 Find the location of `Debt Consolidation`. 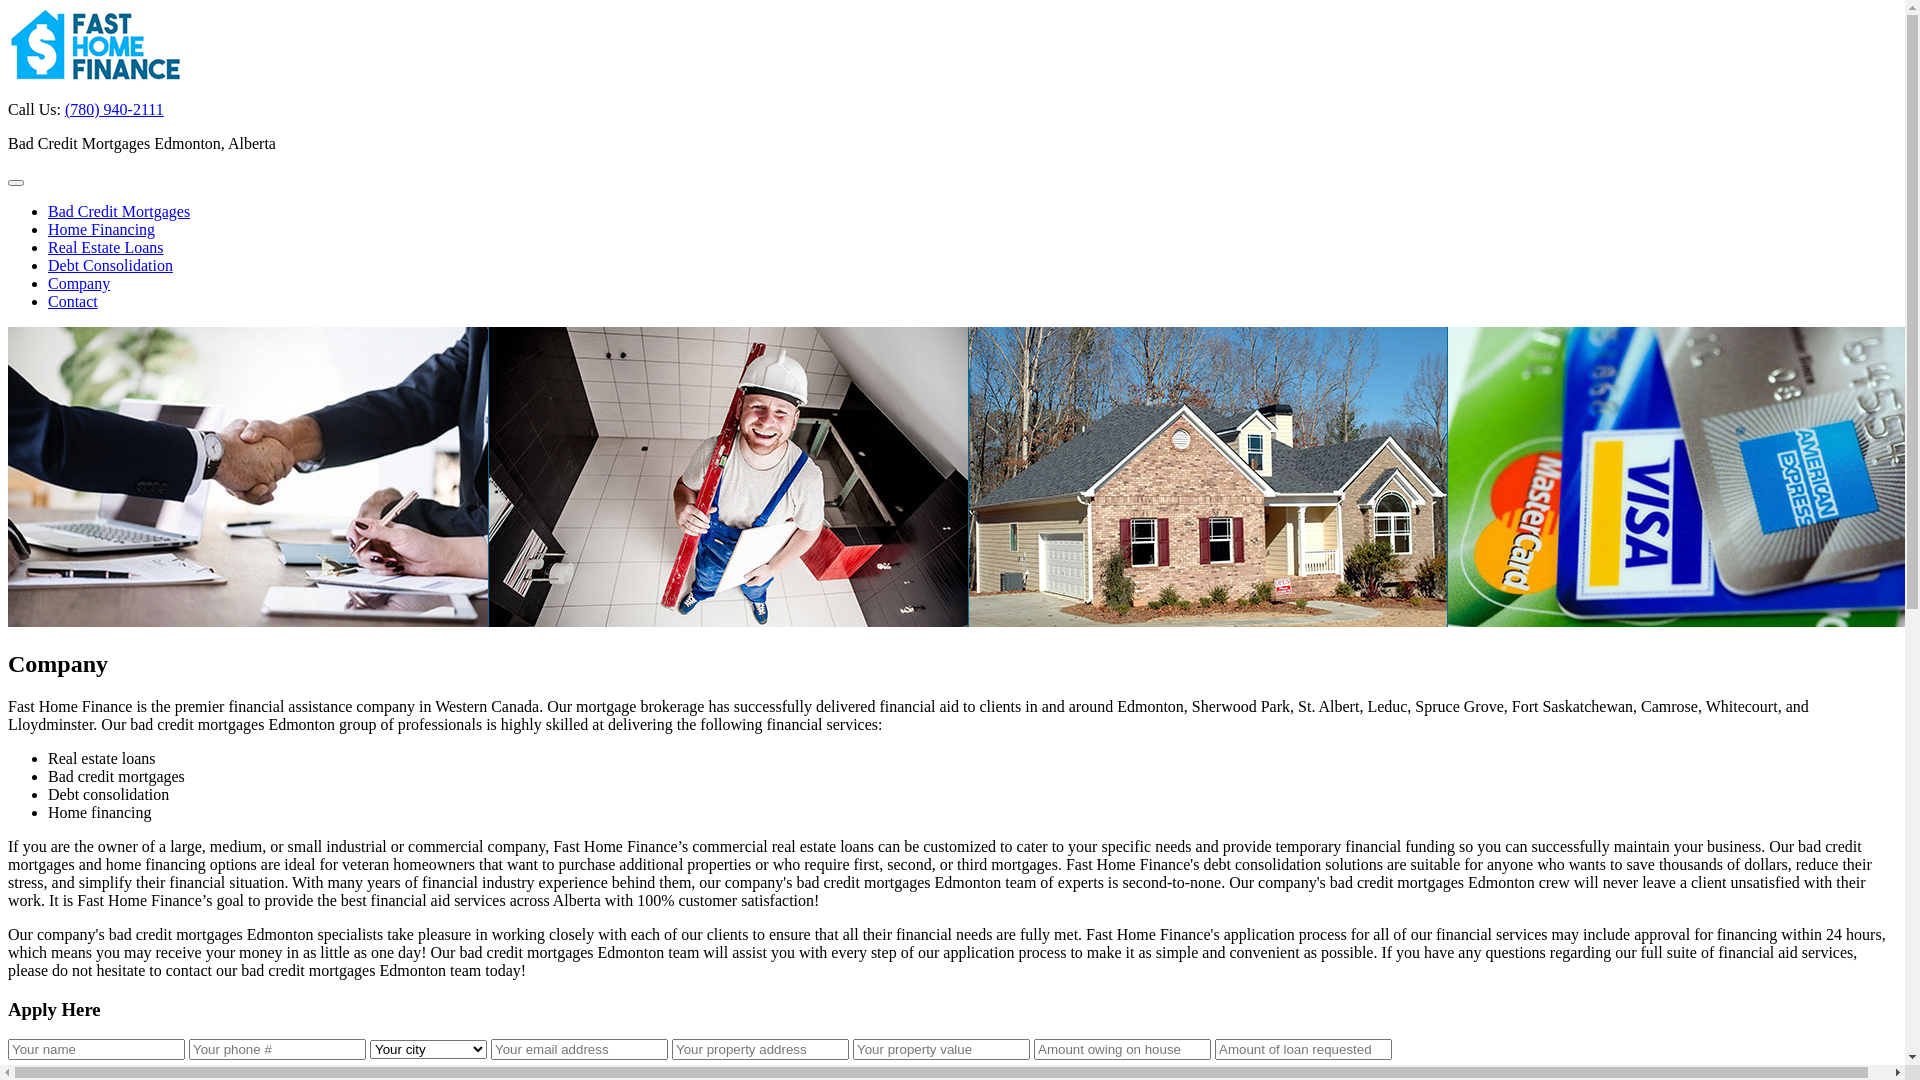

Debt Consolidation is located at coordinates (110, 266).